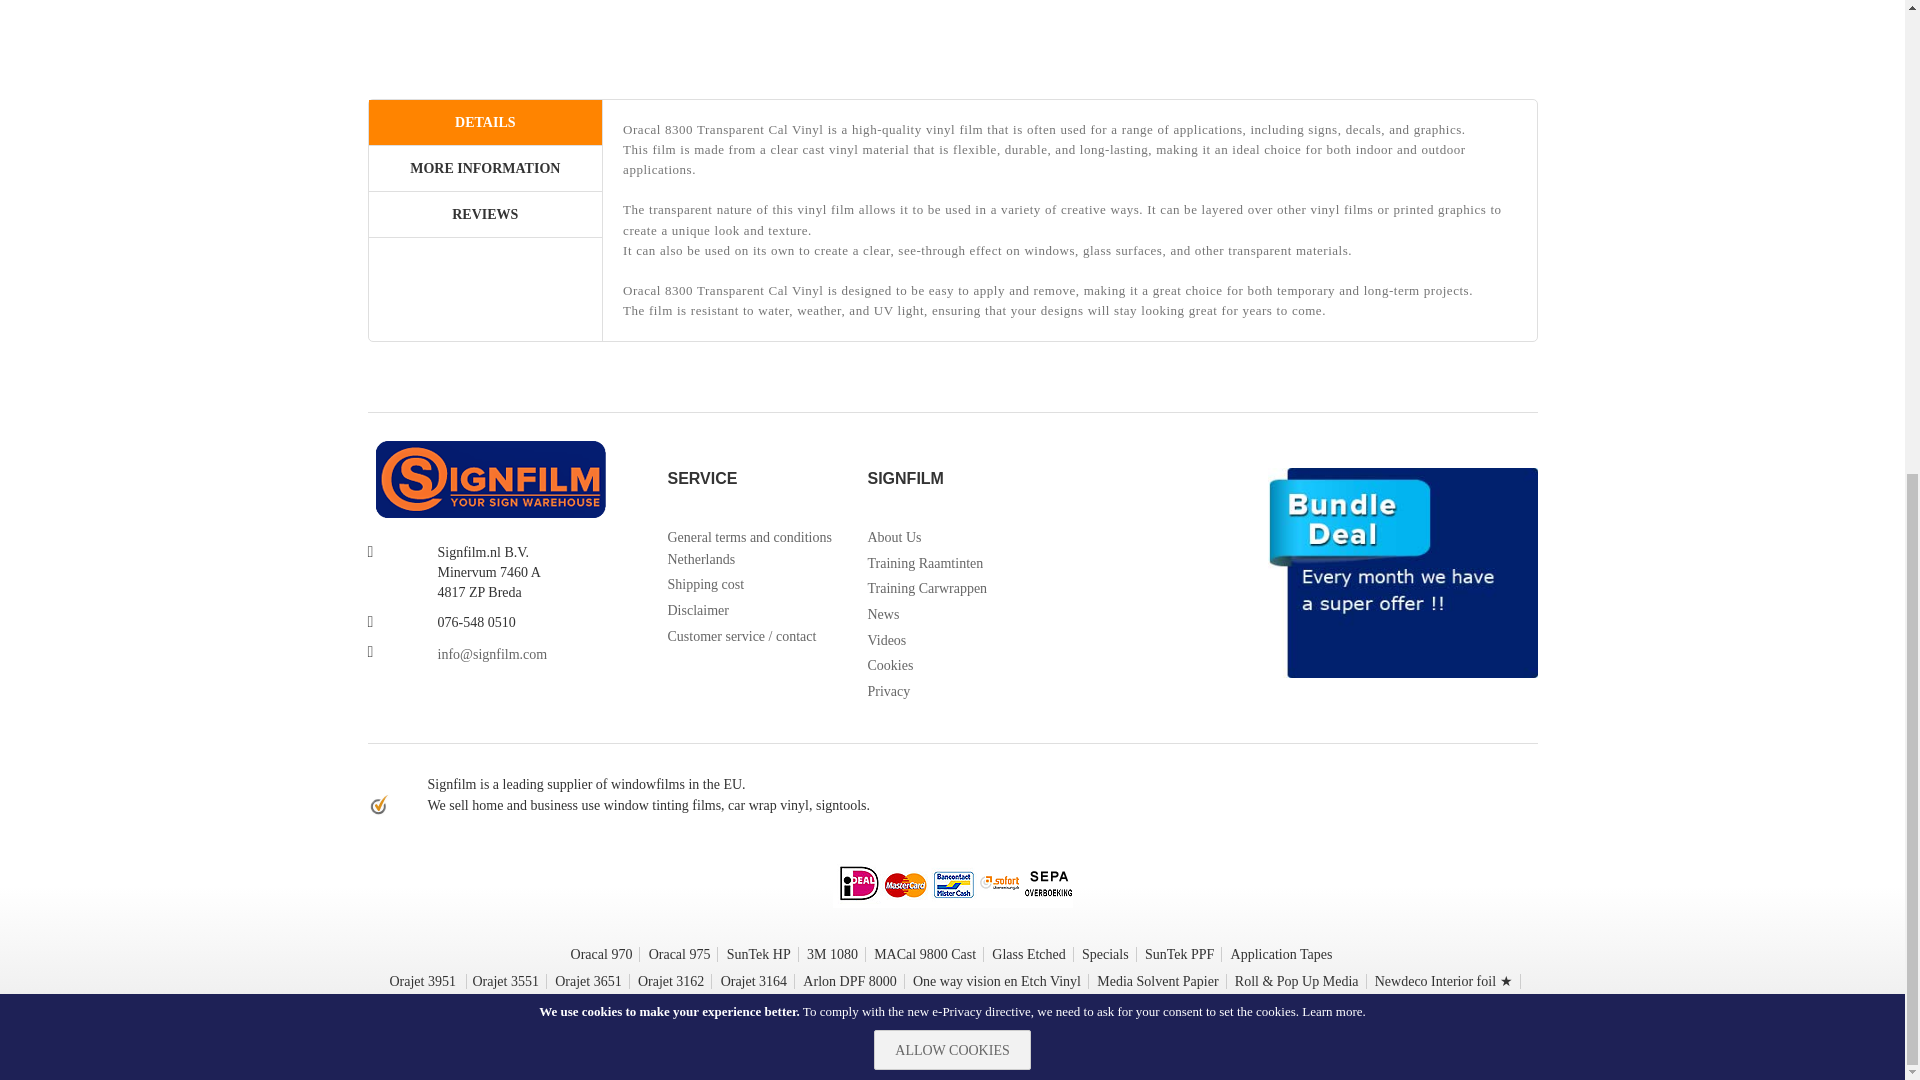 The width and height of the screenshot is (1920, 1080). Describe the element at coordinates (951, 212) in the screenshot. I see `ALLOW COOKIES` at that location.